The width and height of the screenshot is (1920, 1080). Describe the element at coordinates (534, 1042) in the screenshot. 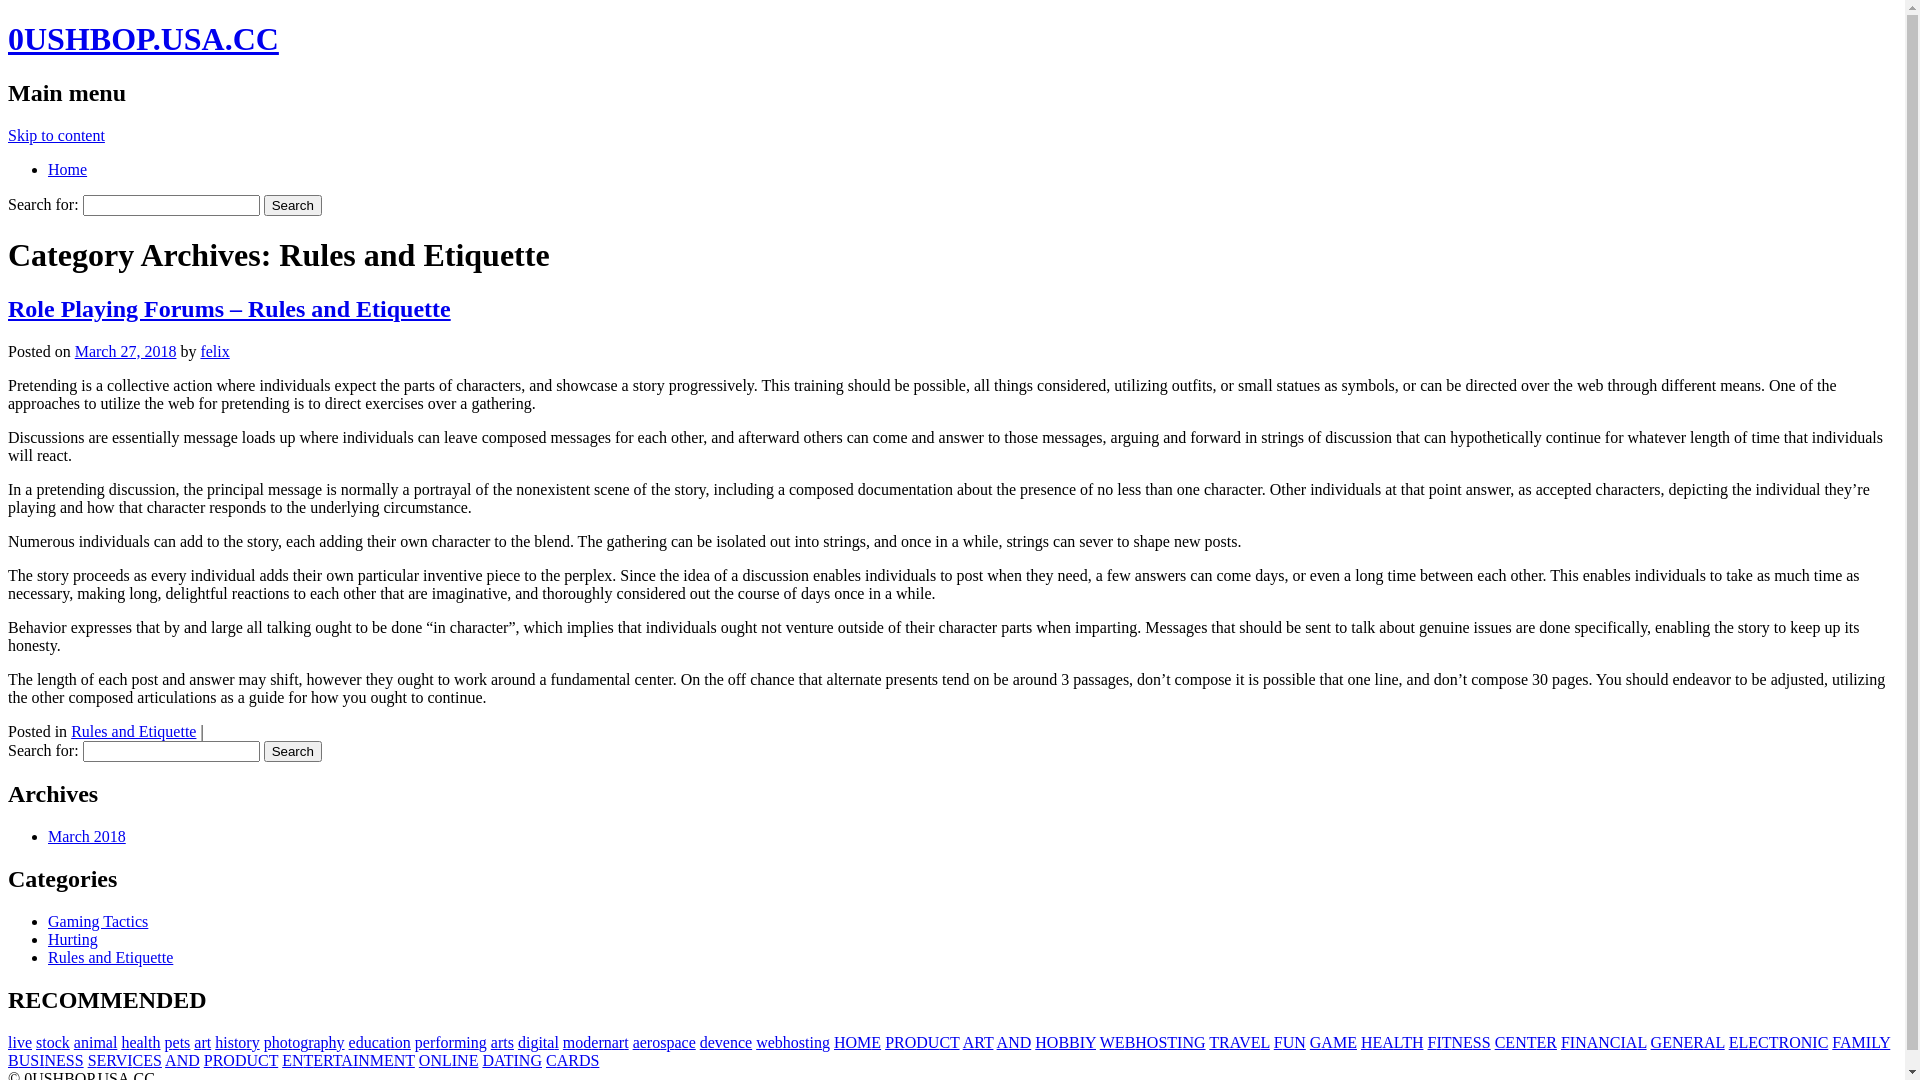

I see `g` at that location.